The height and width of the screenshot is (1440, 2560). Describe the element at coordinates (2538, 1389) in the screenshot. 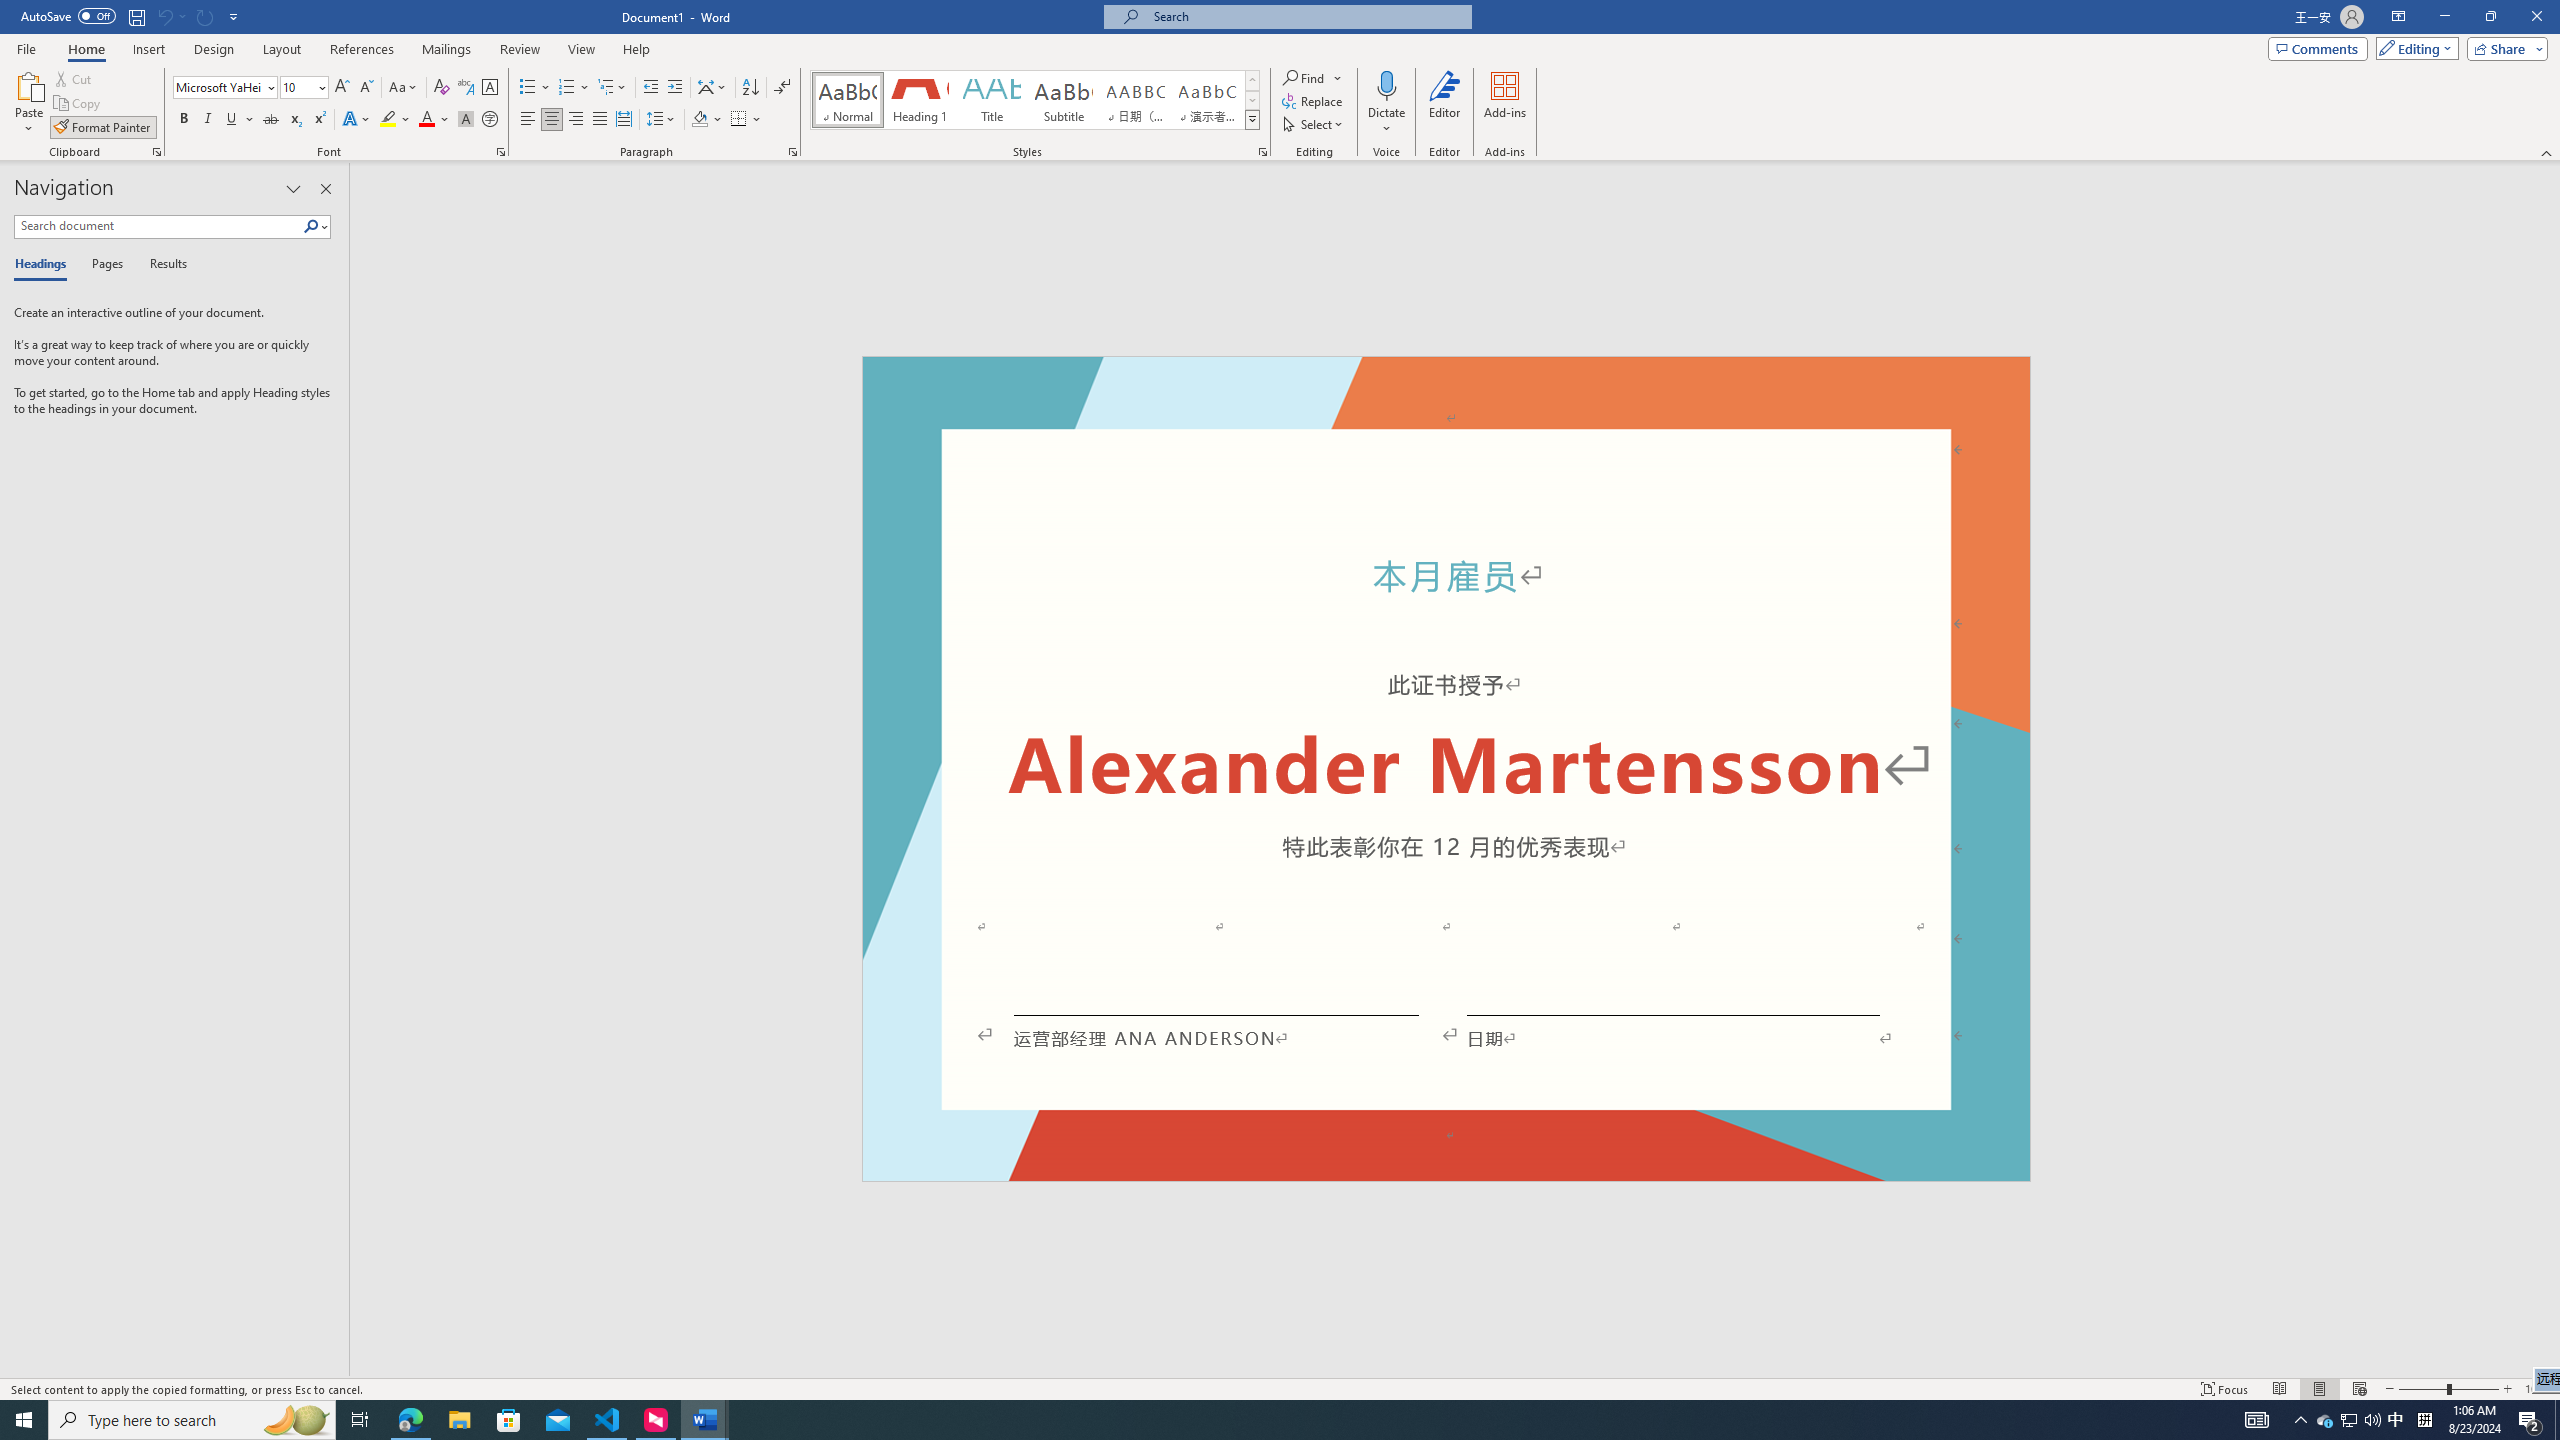

I see `Zoom 104%` at that location.